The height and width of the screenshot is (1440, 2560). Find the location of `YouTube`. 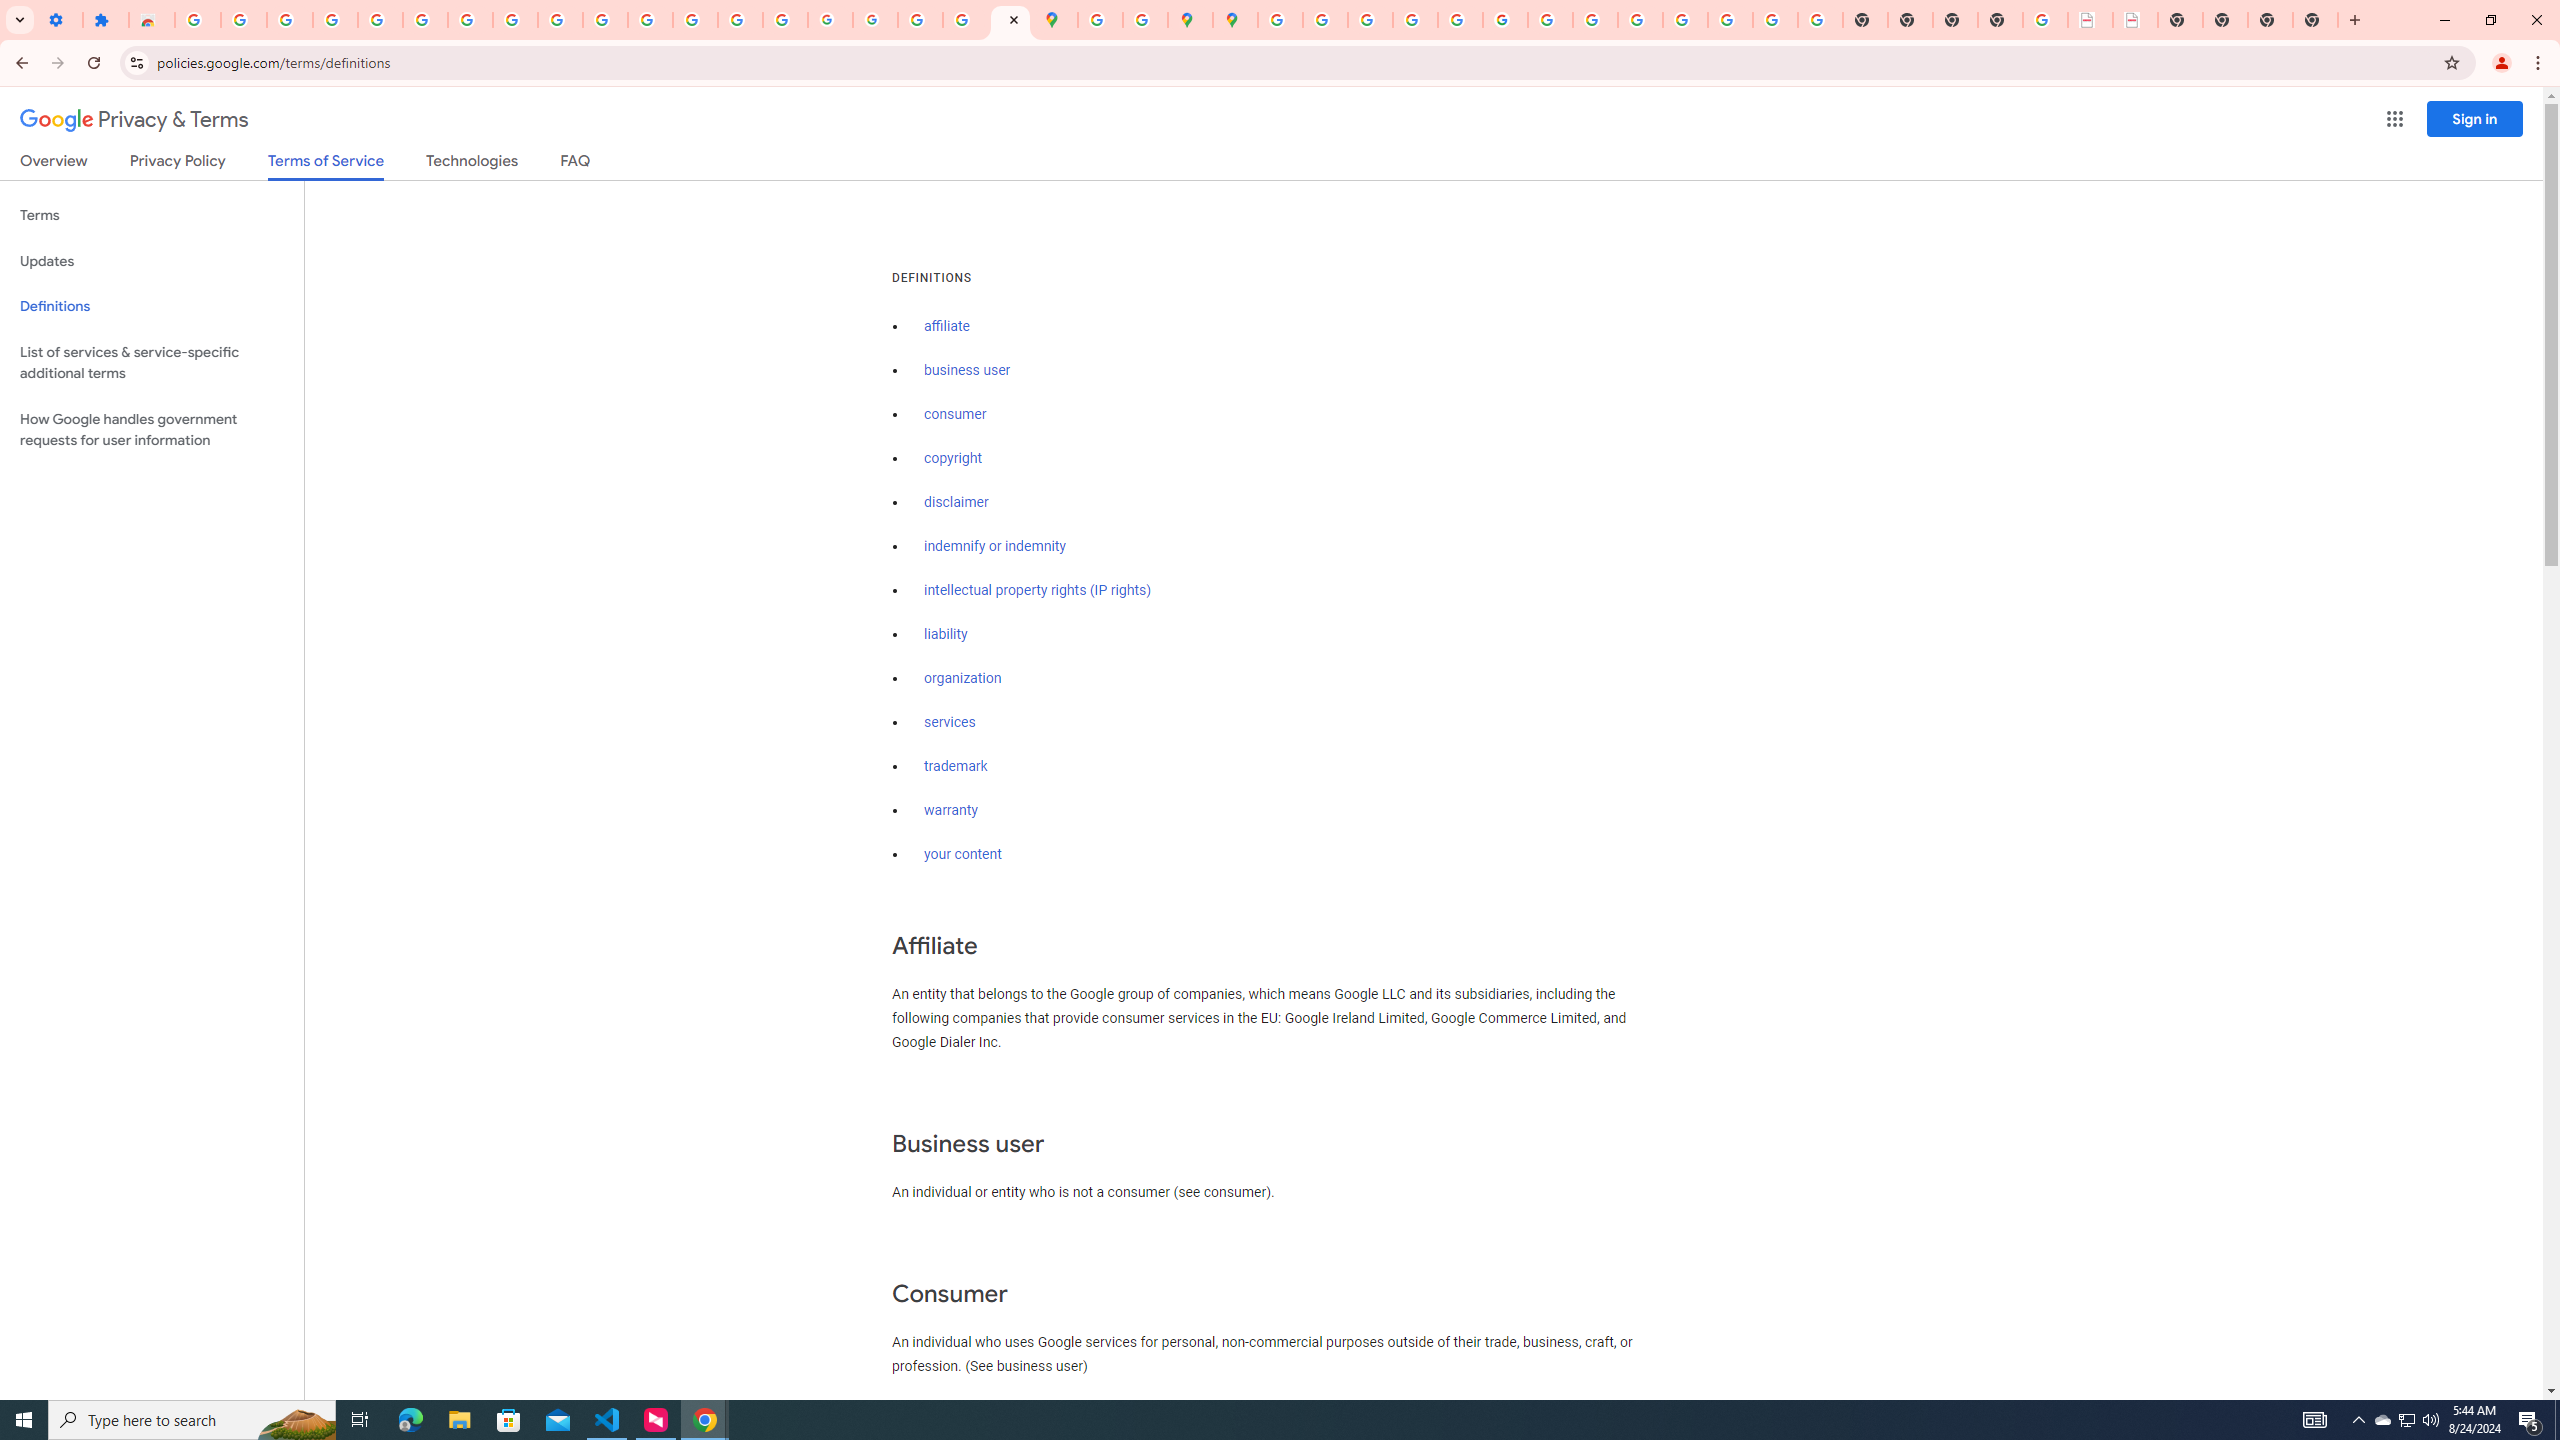

YouTube is located at coordinates (1550, 20).